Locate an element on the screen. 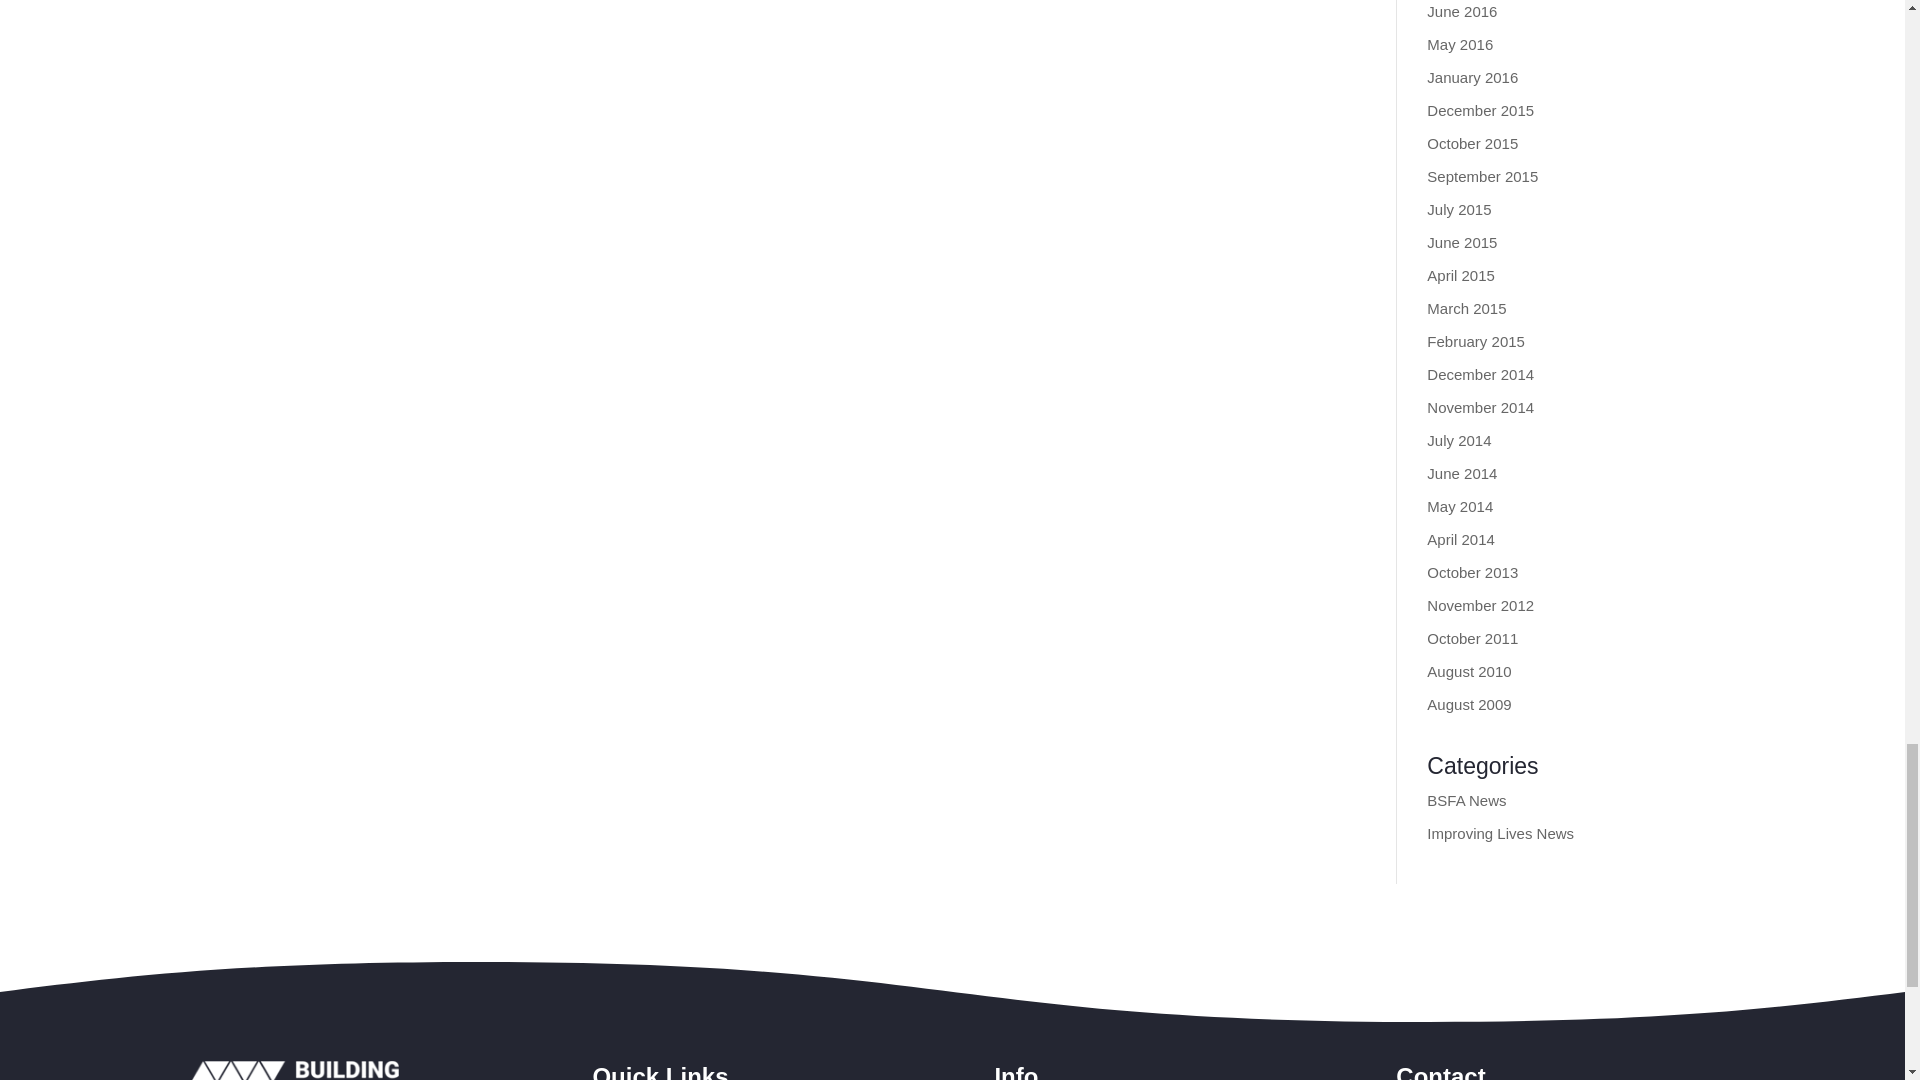 Image resolution: width=1920 pixels, height=1080 pixels. logo-3 is located at coordinates (294, 1070).